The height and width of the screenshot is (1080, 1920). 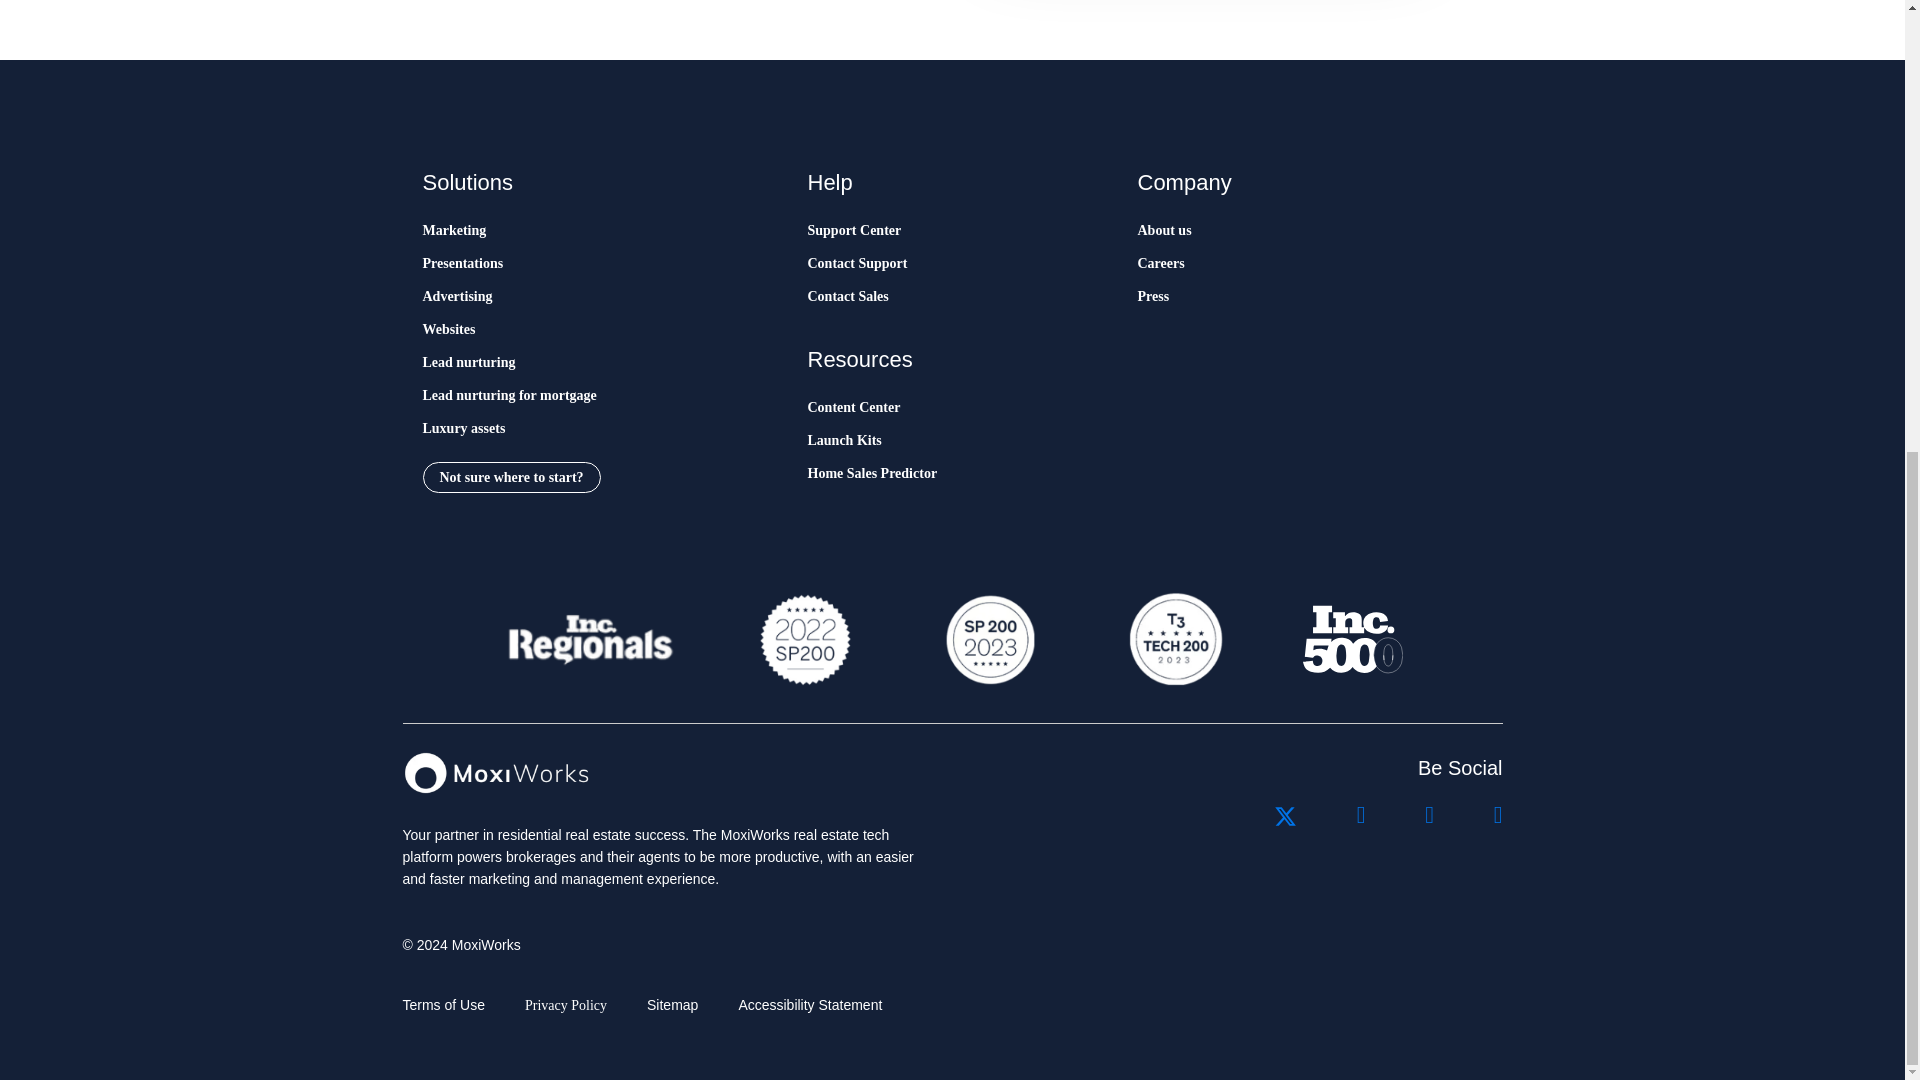 What do you see at coordinates (805, 639) in the screenshot?
I see `SP 2022` at bounding box center [805, 639].